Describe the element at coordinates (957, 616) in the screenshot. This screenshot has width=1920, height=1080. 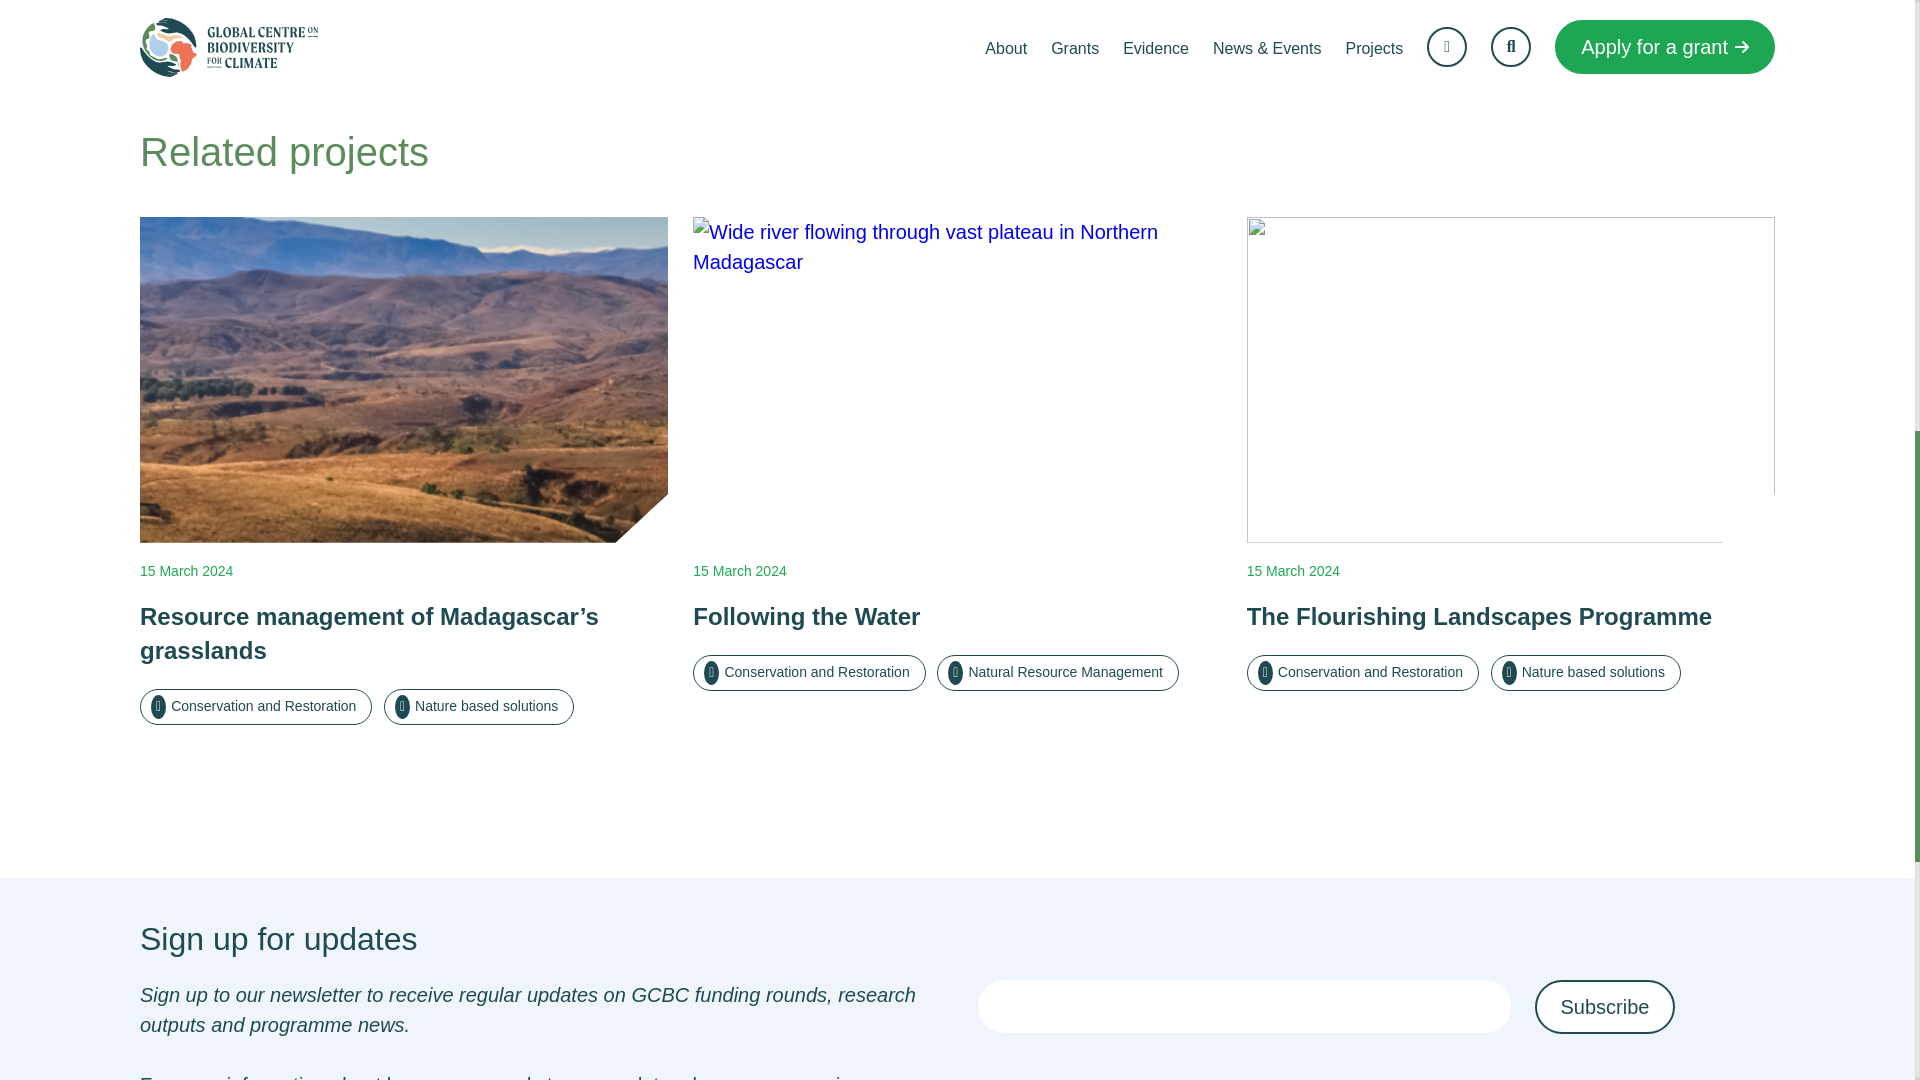
I see `Following the Water` at that location.